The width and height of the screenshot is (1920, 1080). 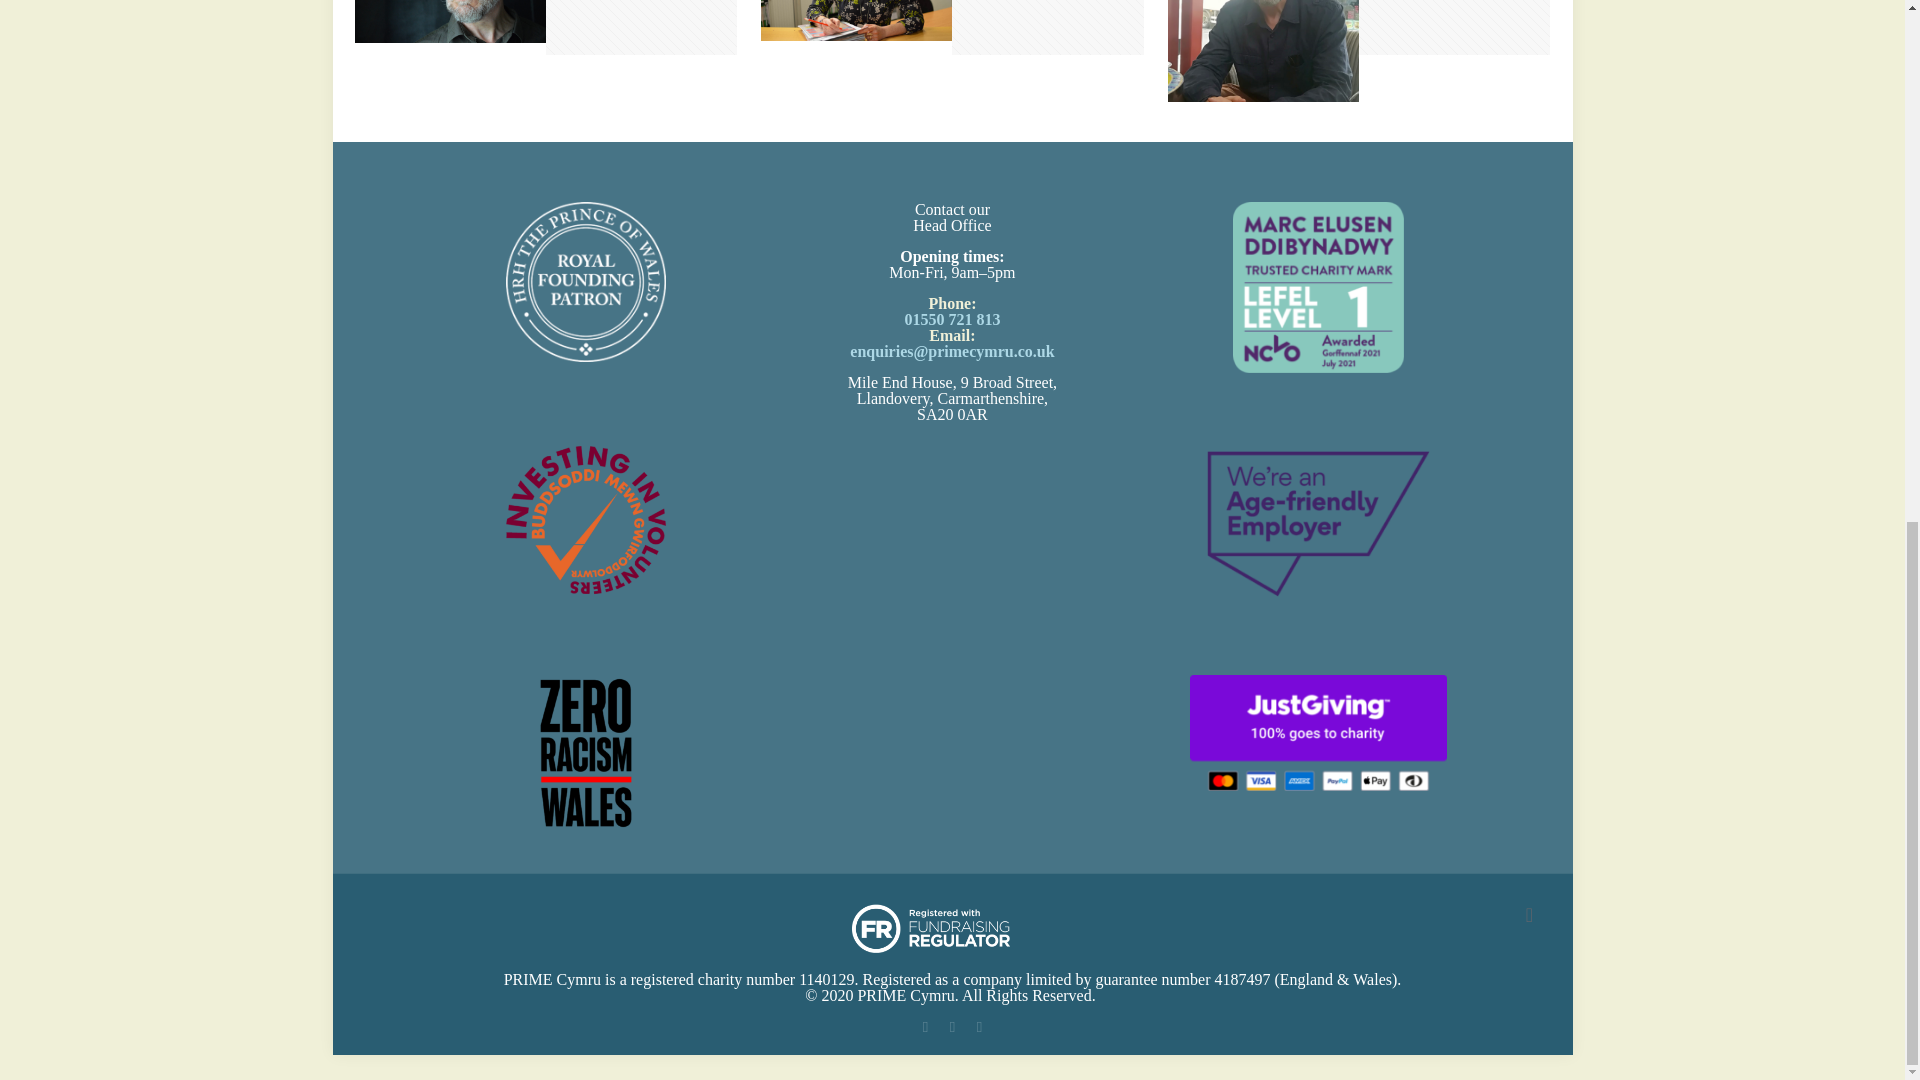 What do you see at coordinates (980, 1026) in the screenshot?
I see `Vimeo` at bounding box center [980, 1026].